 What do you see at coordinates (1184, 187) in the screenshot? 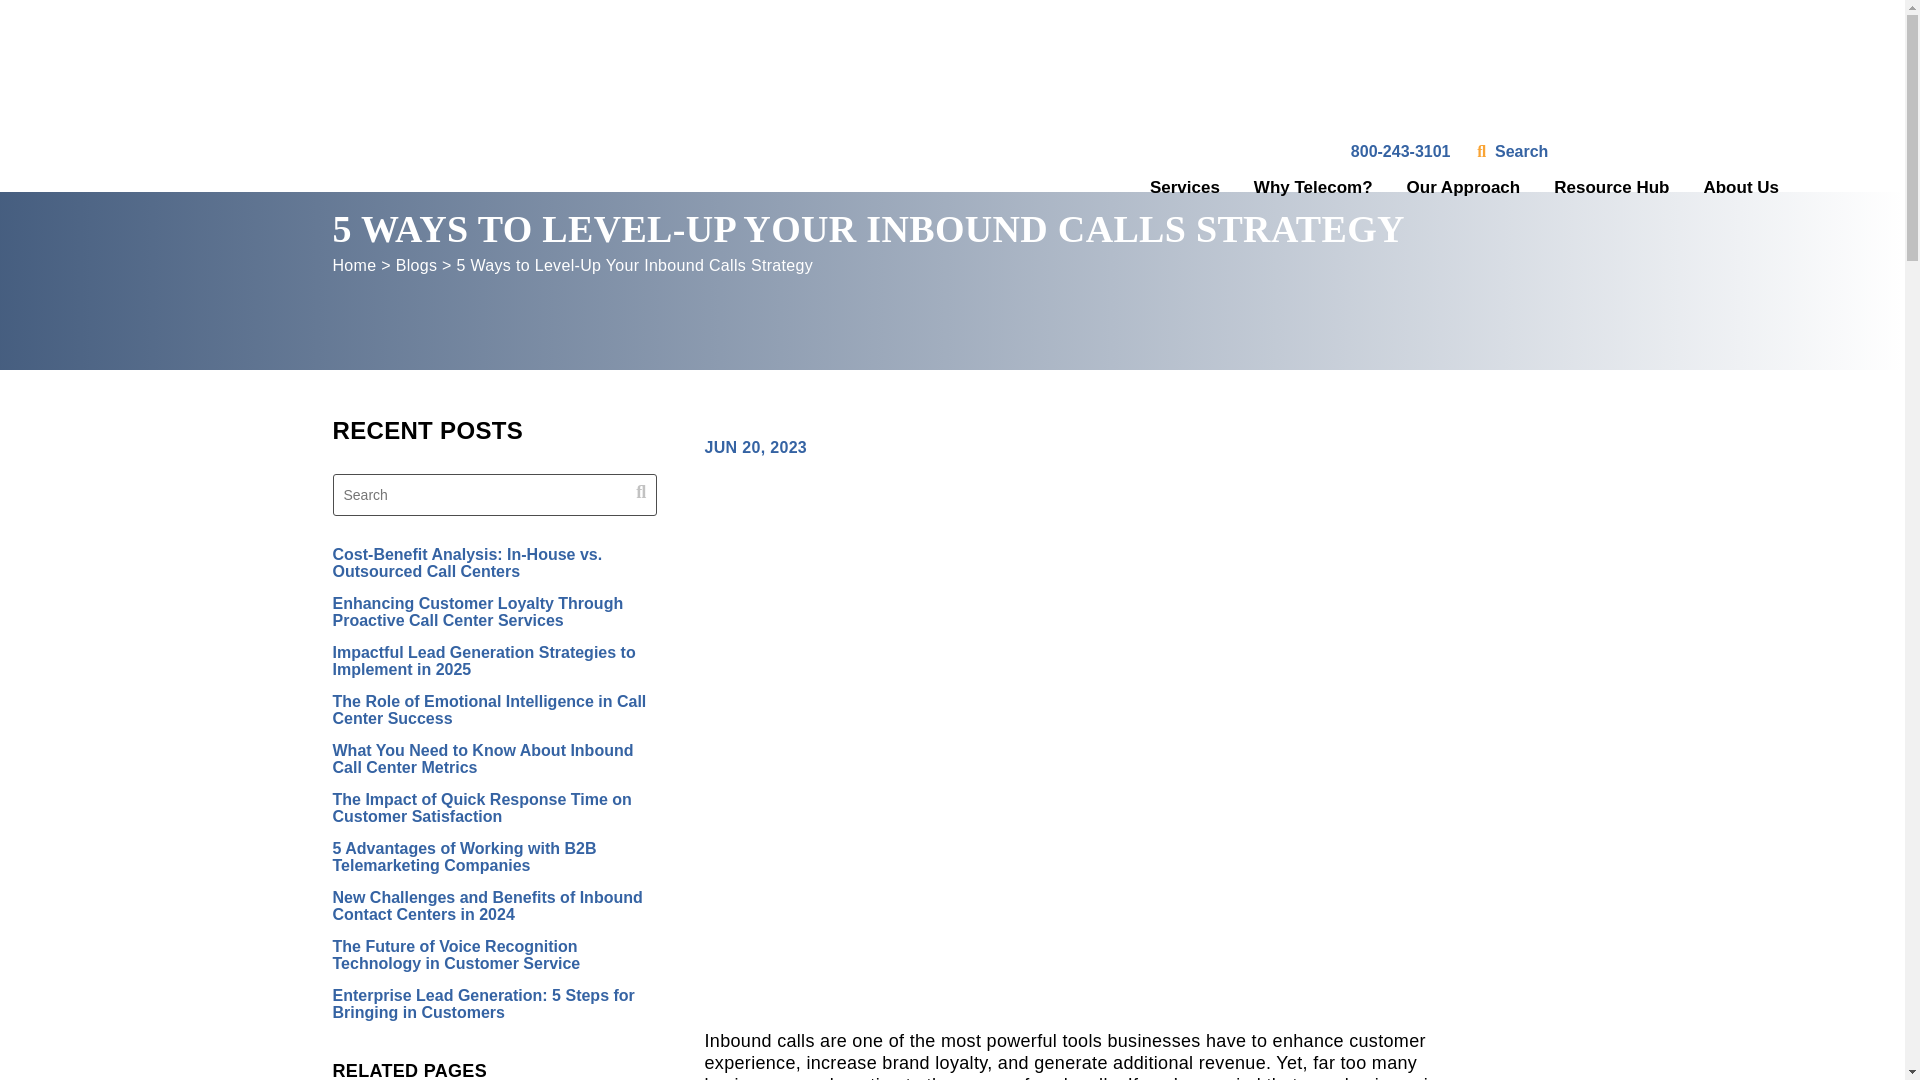
I see `Services` at bounding box center [1184, 187].